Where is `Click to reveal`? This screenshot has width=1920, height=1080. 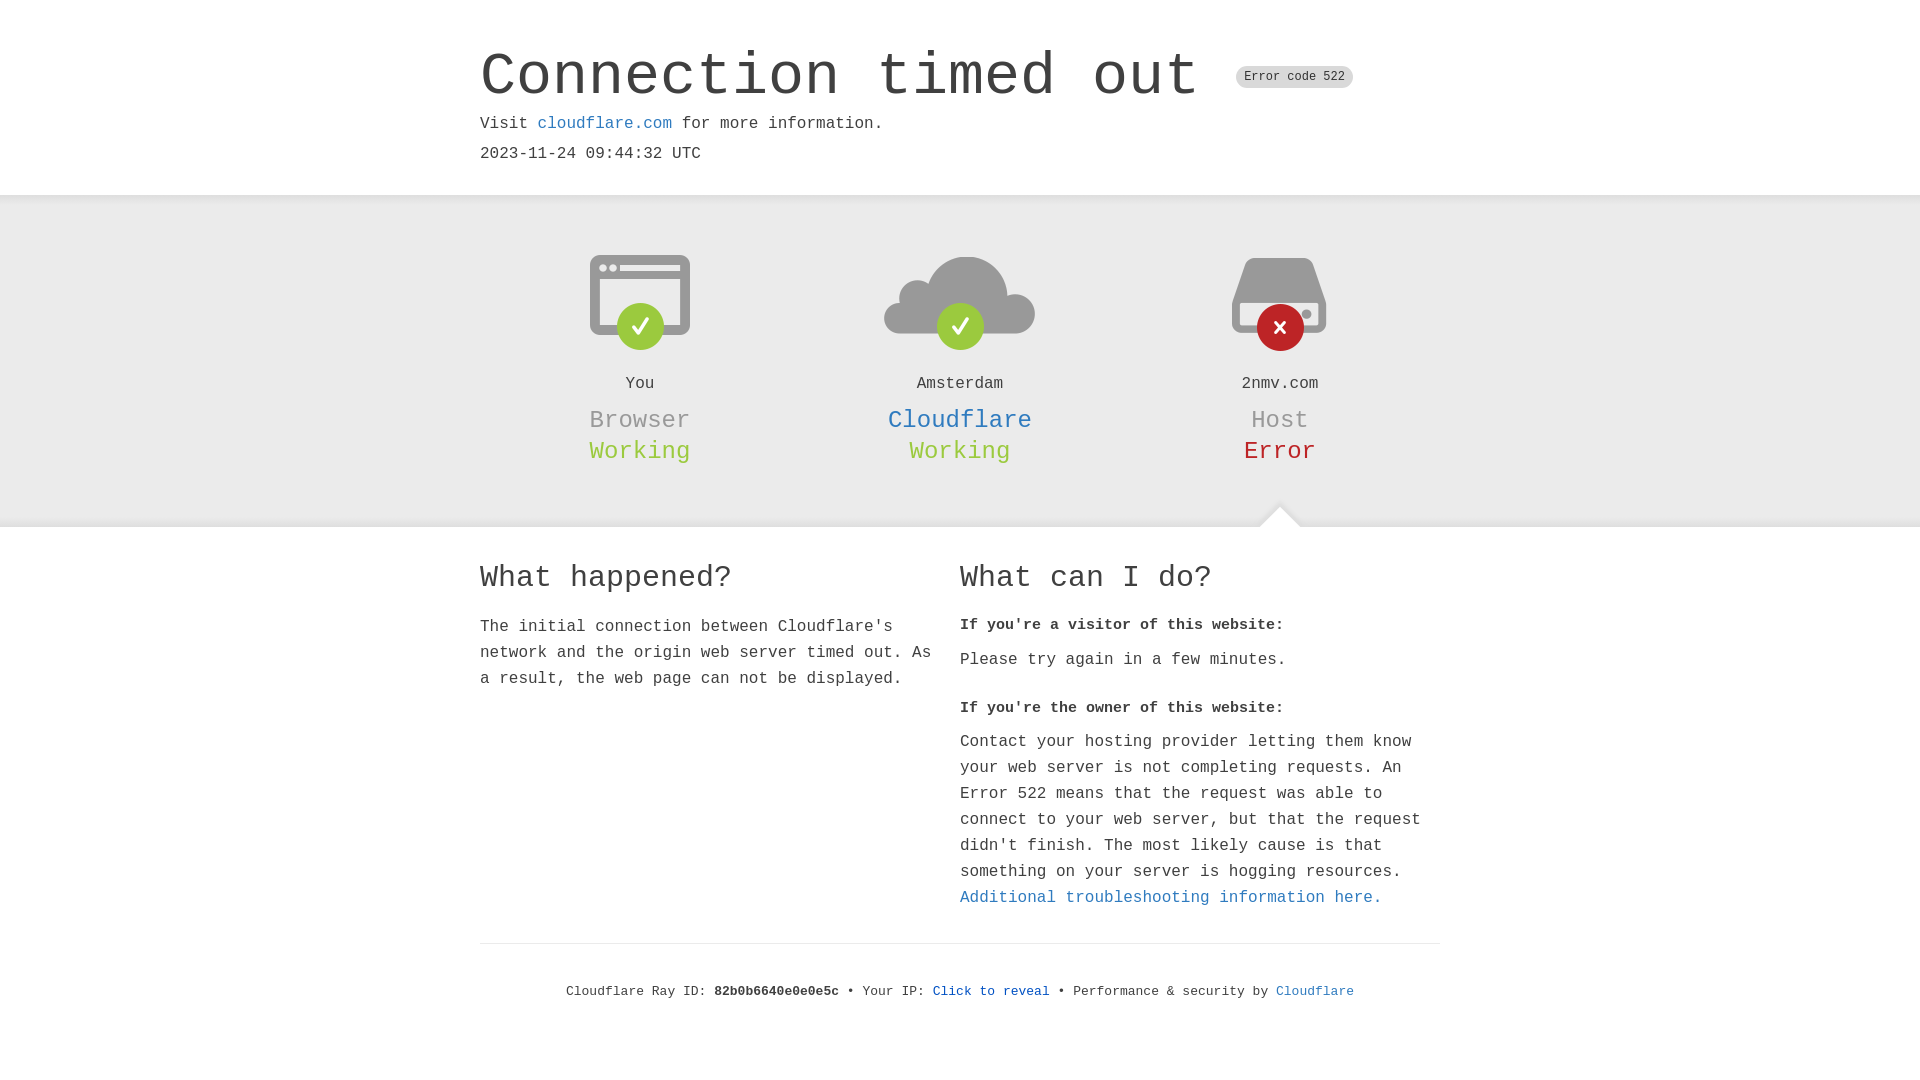 Click to reveal is located at coordinates (992, 992).